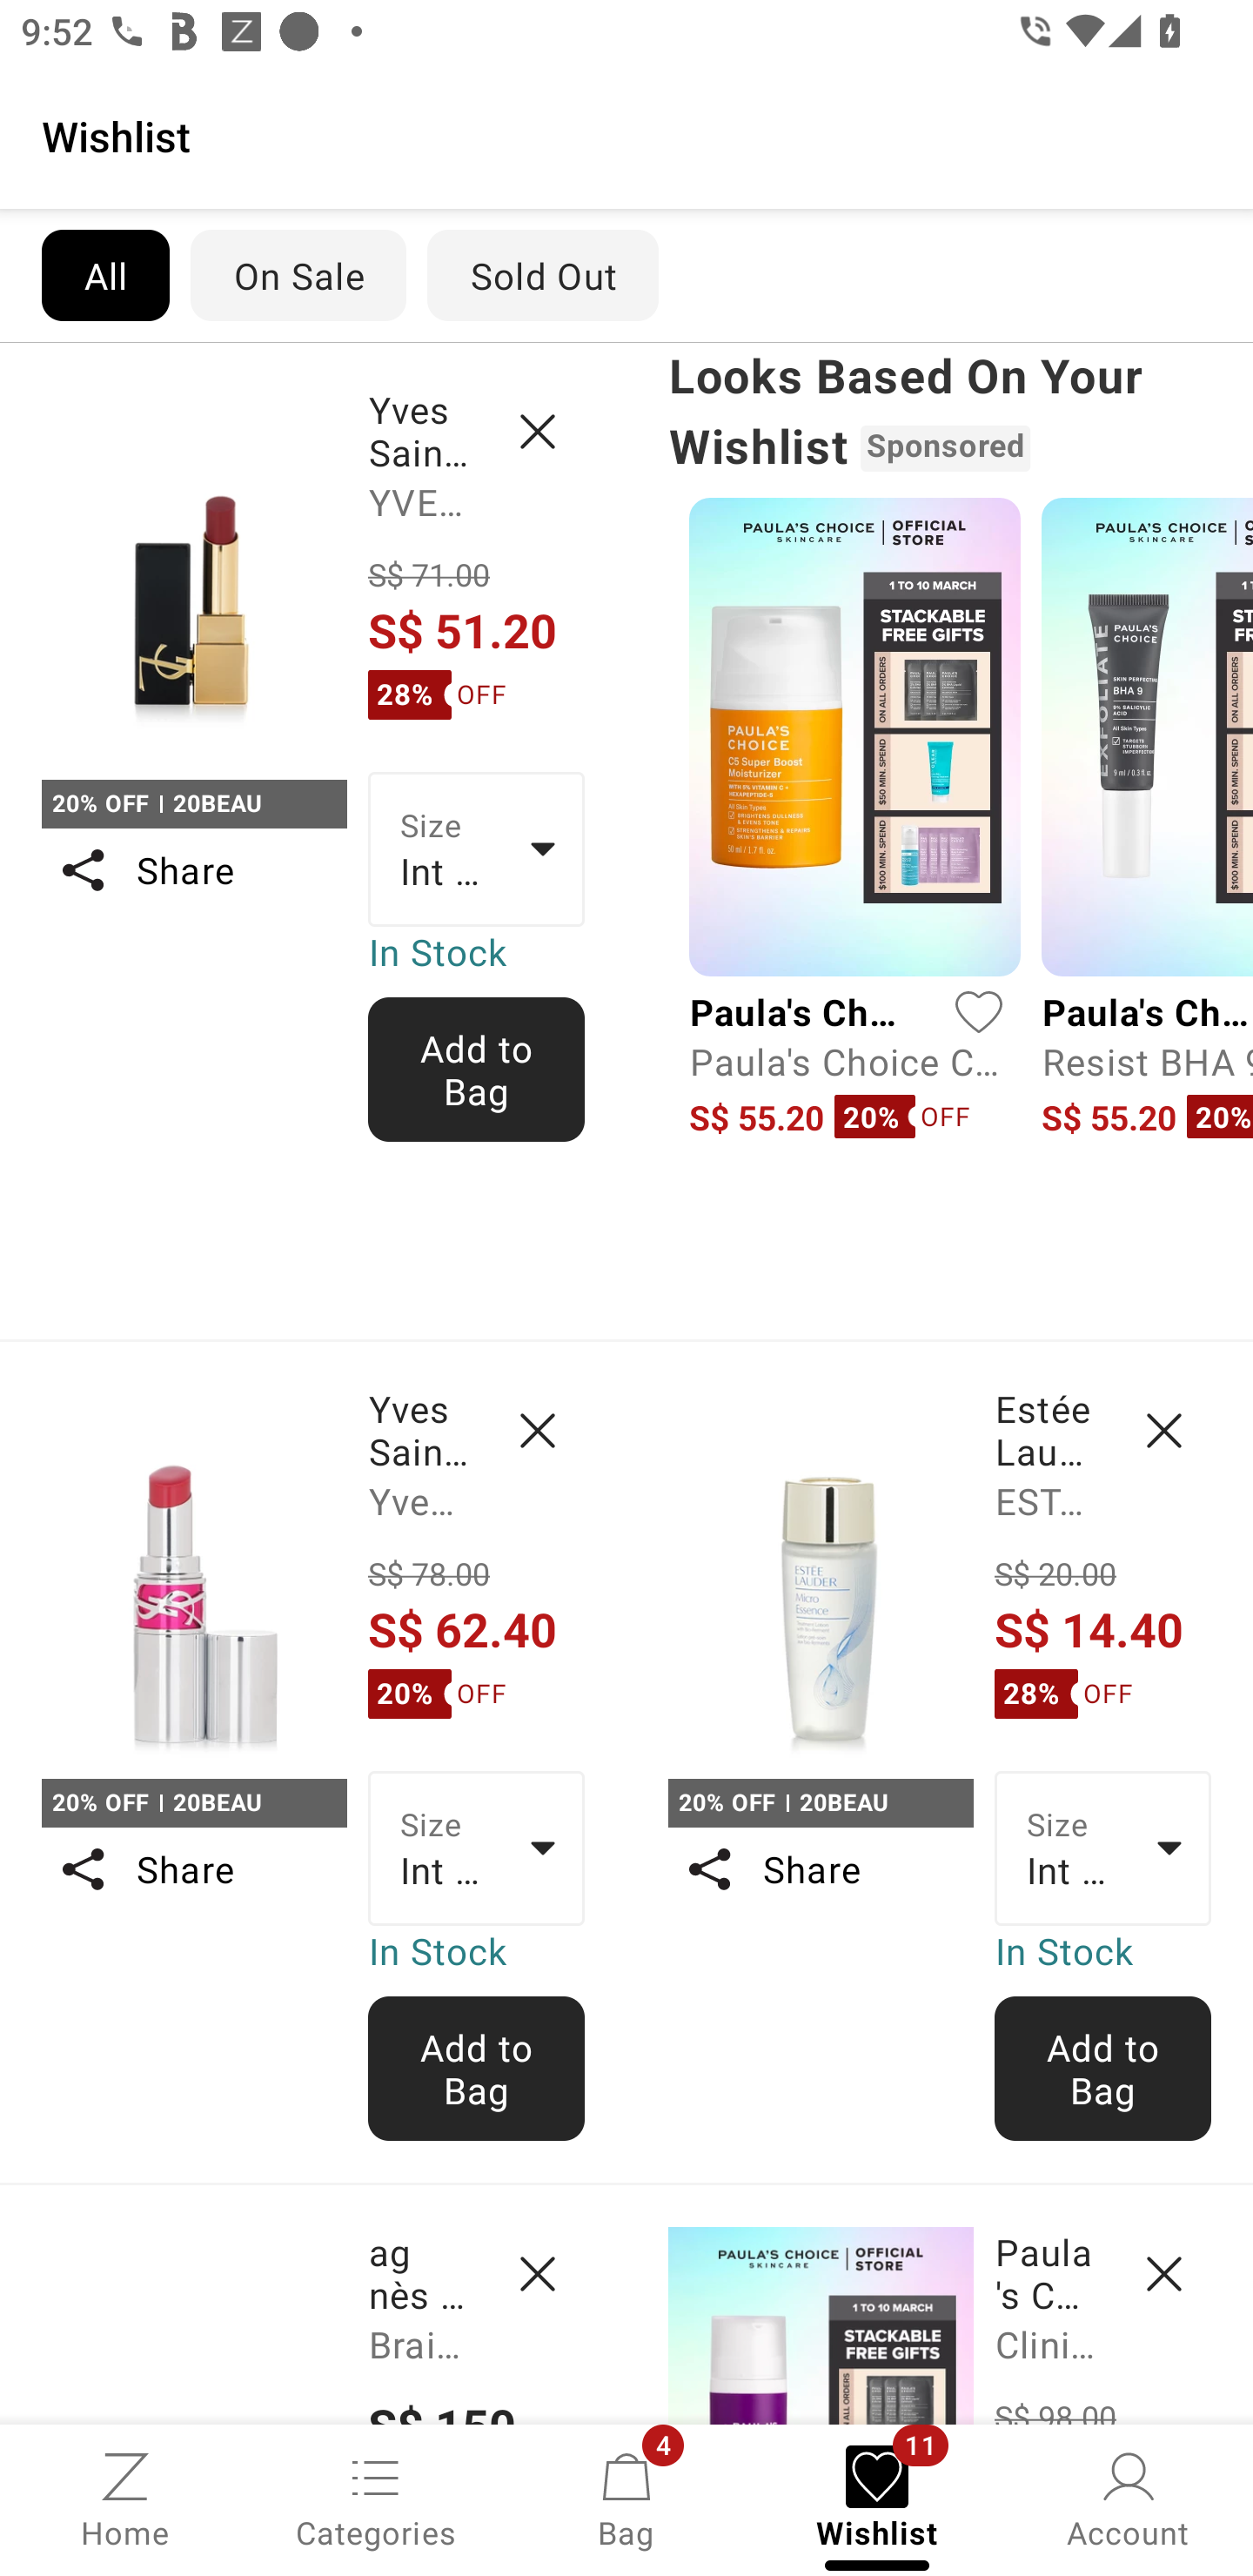 The width and height of the screenshot is (1253, 2576). Describe the element at coordinates (1103, 2068) in the screenshot. I see `Add to Bag` at that location.